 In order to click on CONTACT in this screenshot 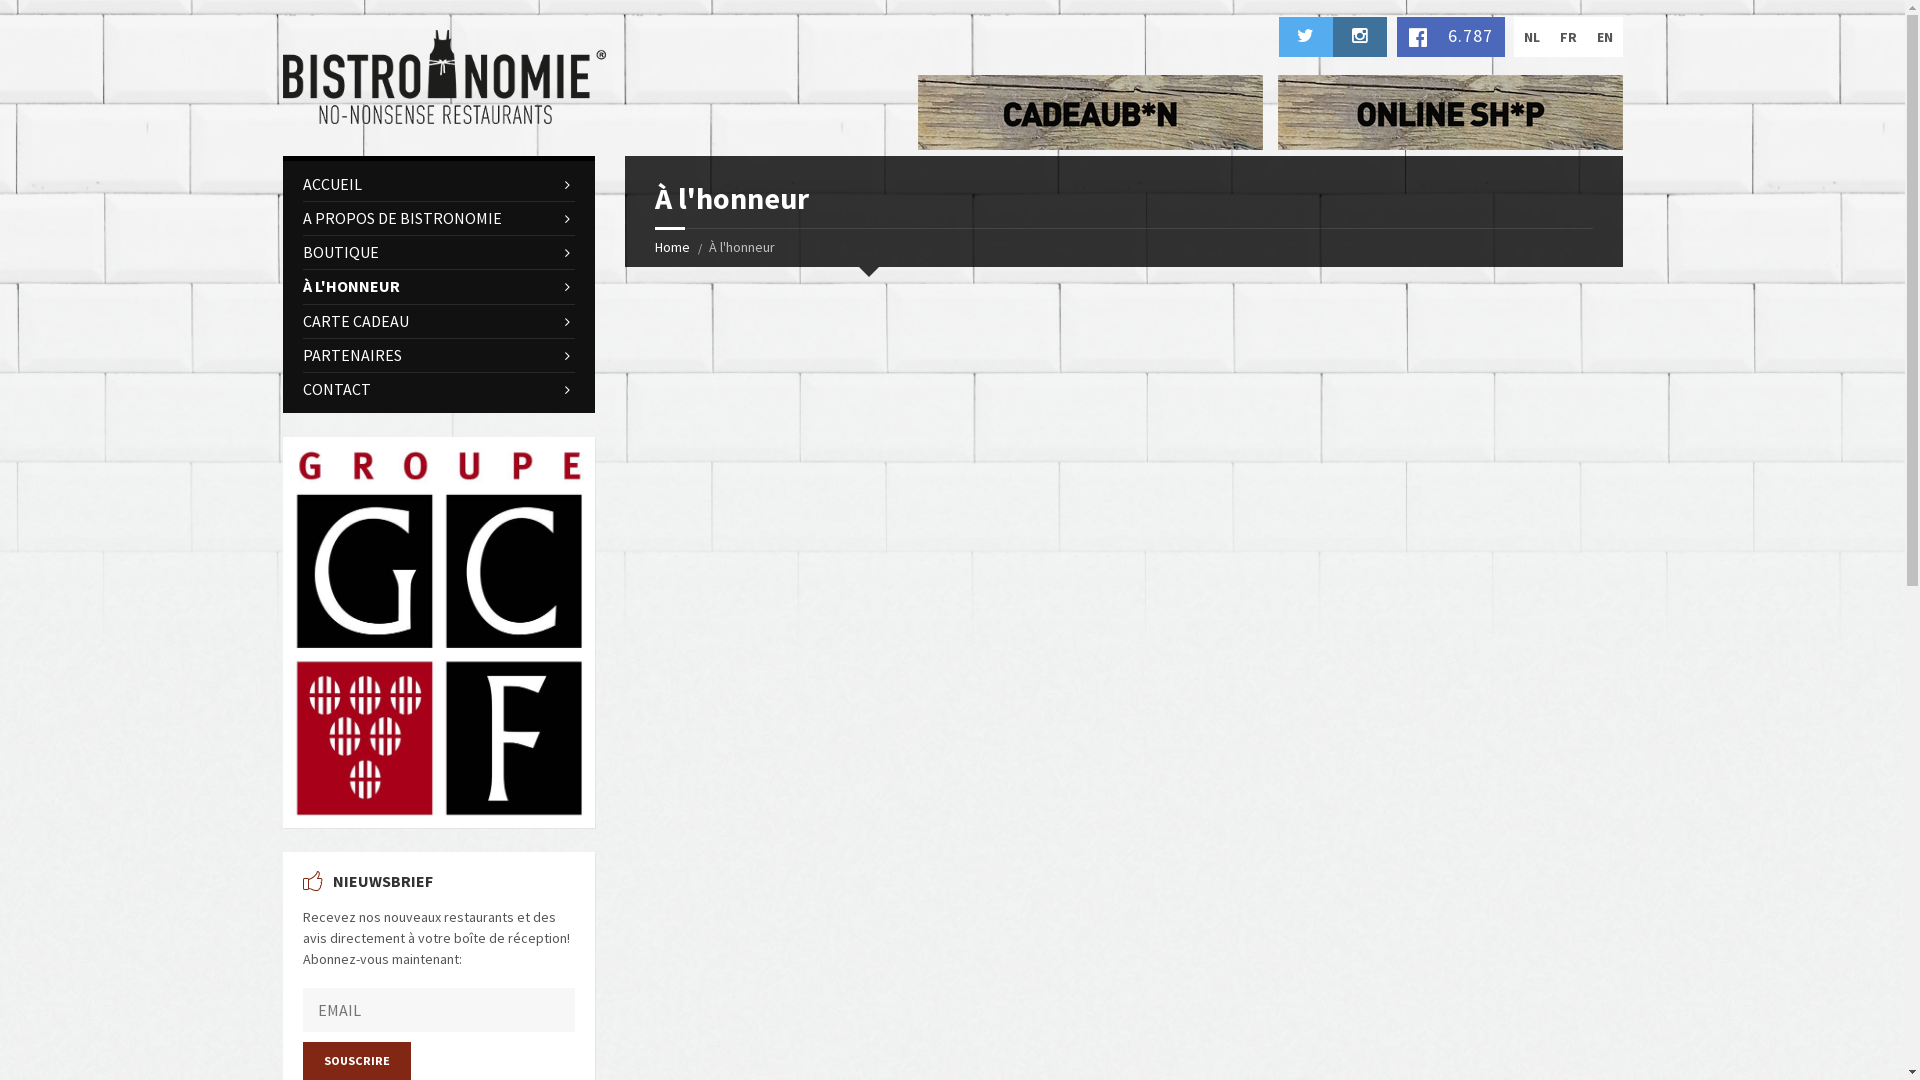, I will do `click(438, 390)`.